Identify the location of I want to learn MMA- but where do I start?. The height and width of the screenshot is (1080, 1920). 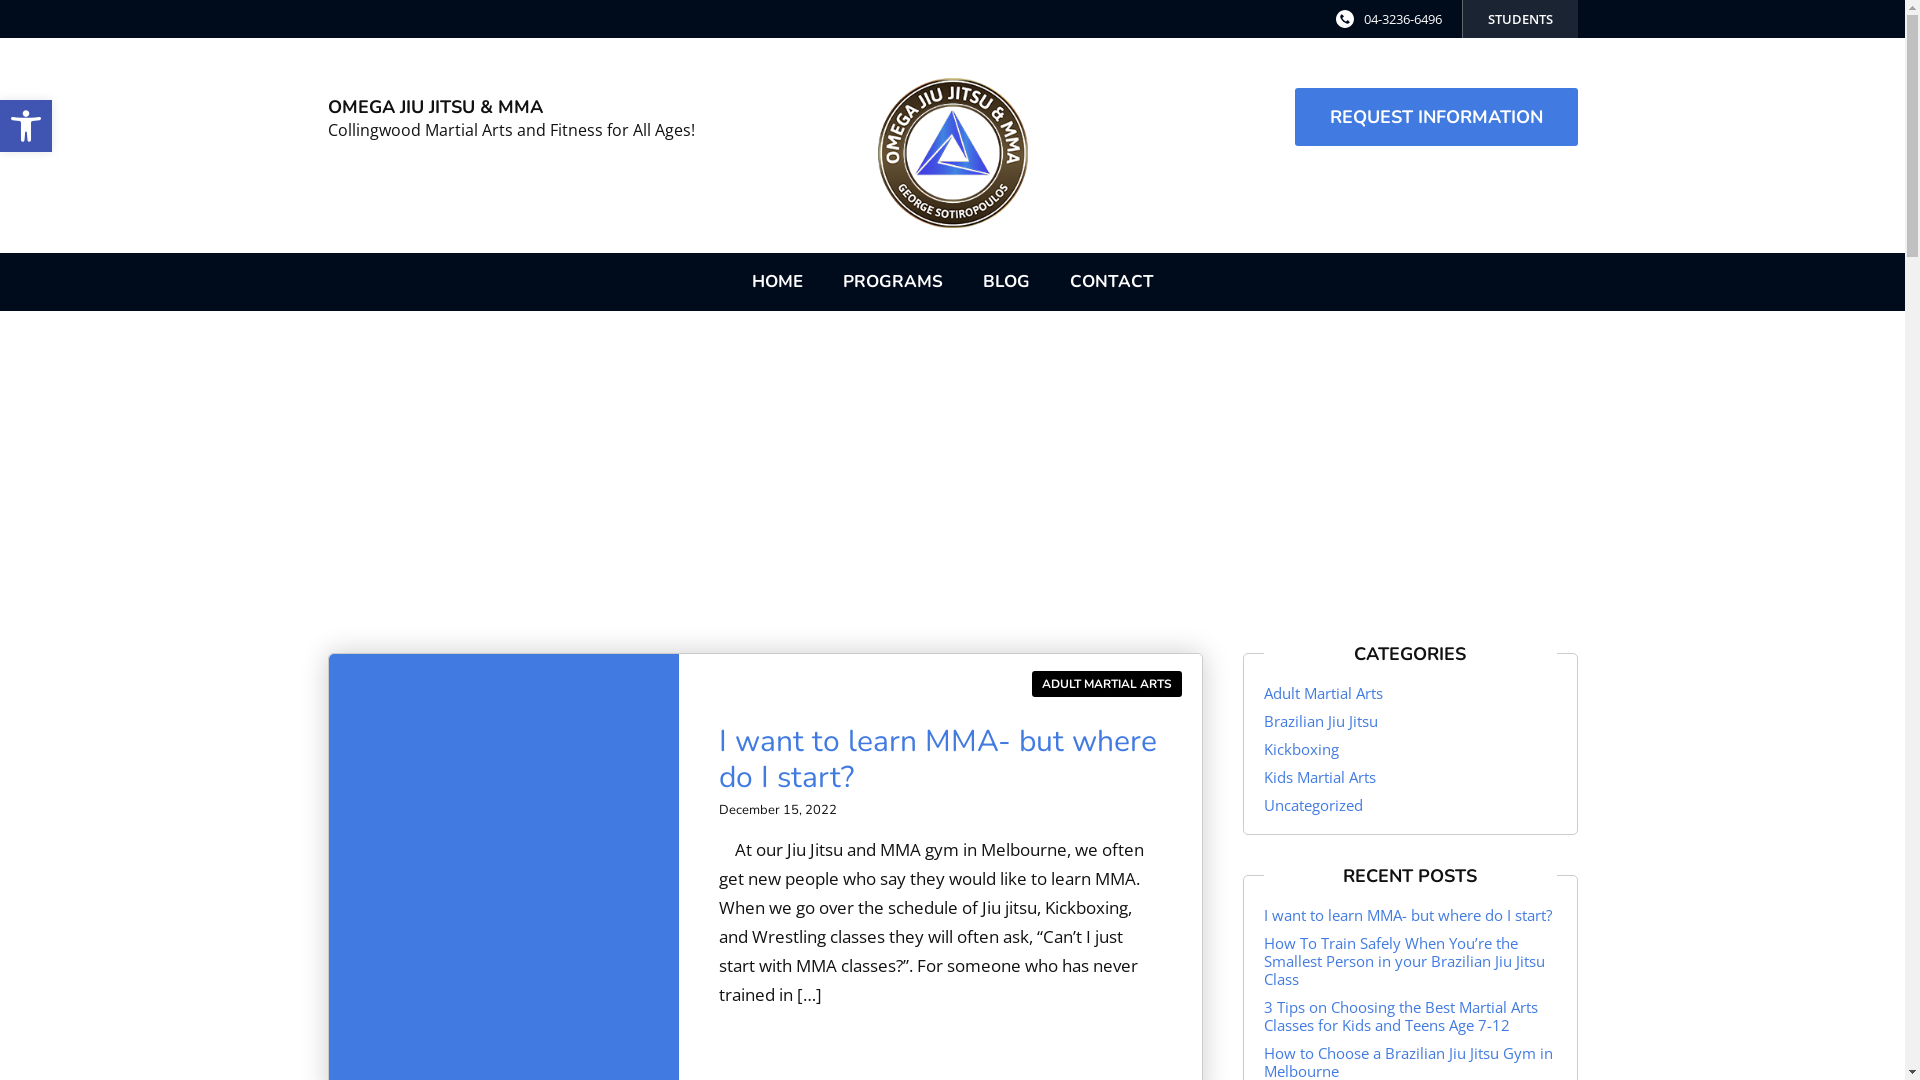
(937, 760).